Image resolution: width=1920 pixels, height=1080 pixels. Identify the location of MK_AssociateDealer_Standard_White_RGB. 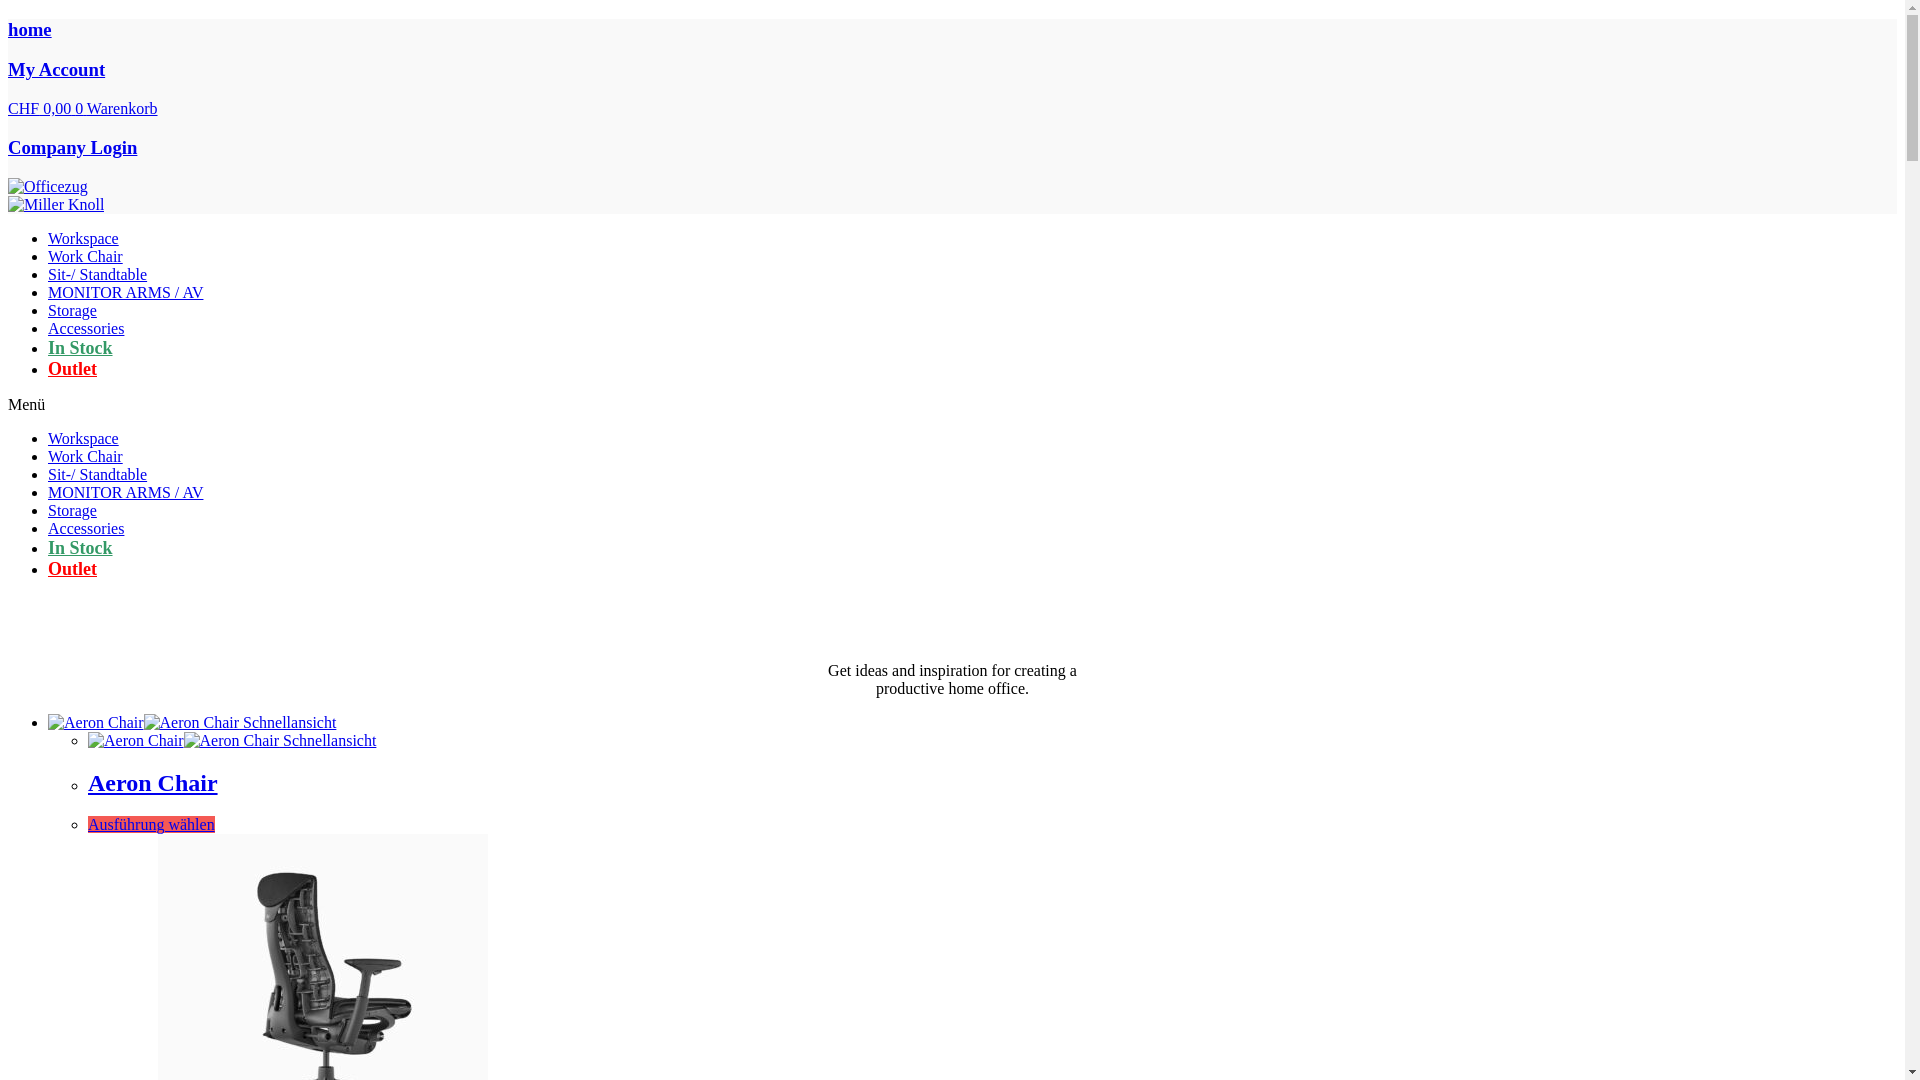
(56, 205).